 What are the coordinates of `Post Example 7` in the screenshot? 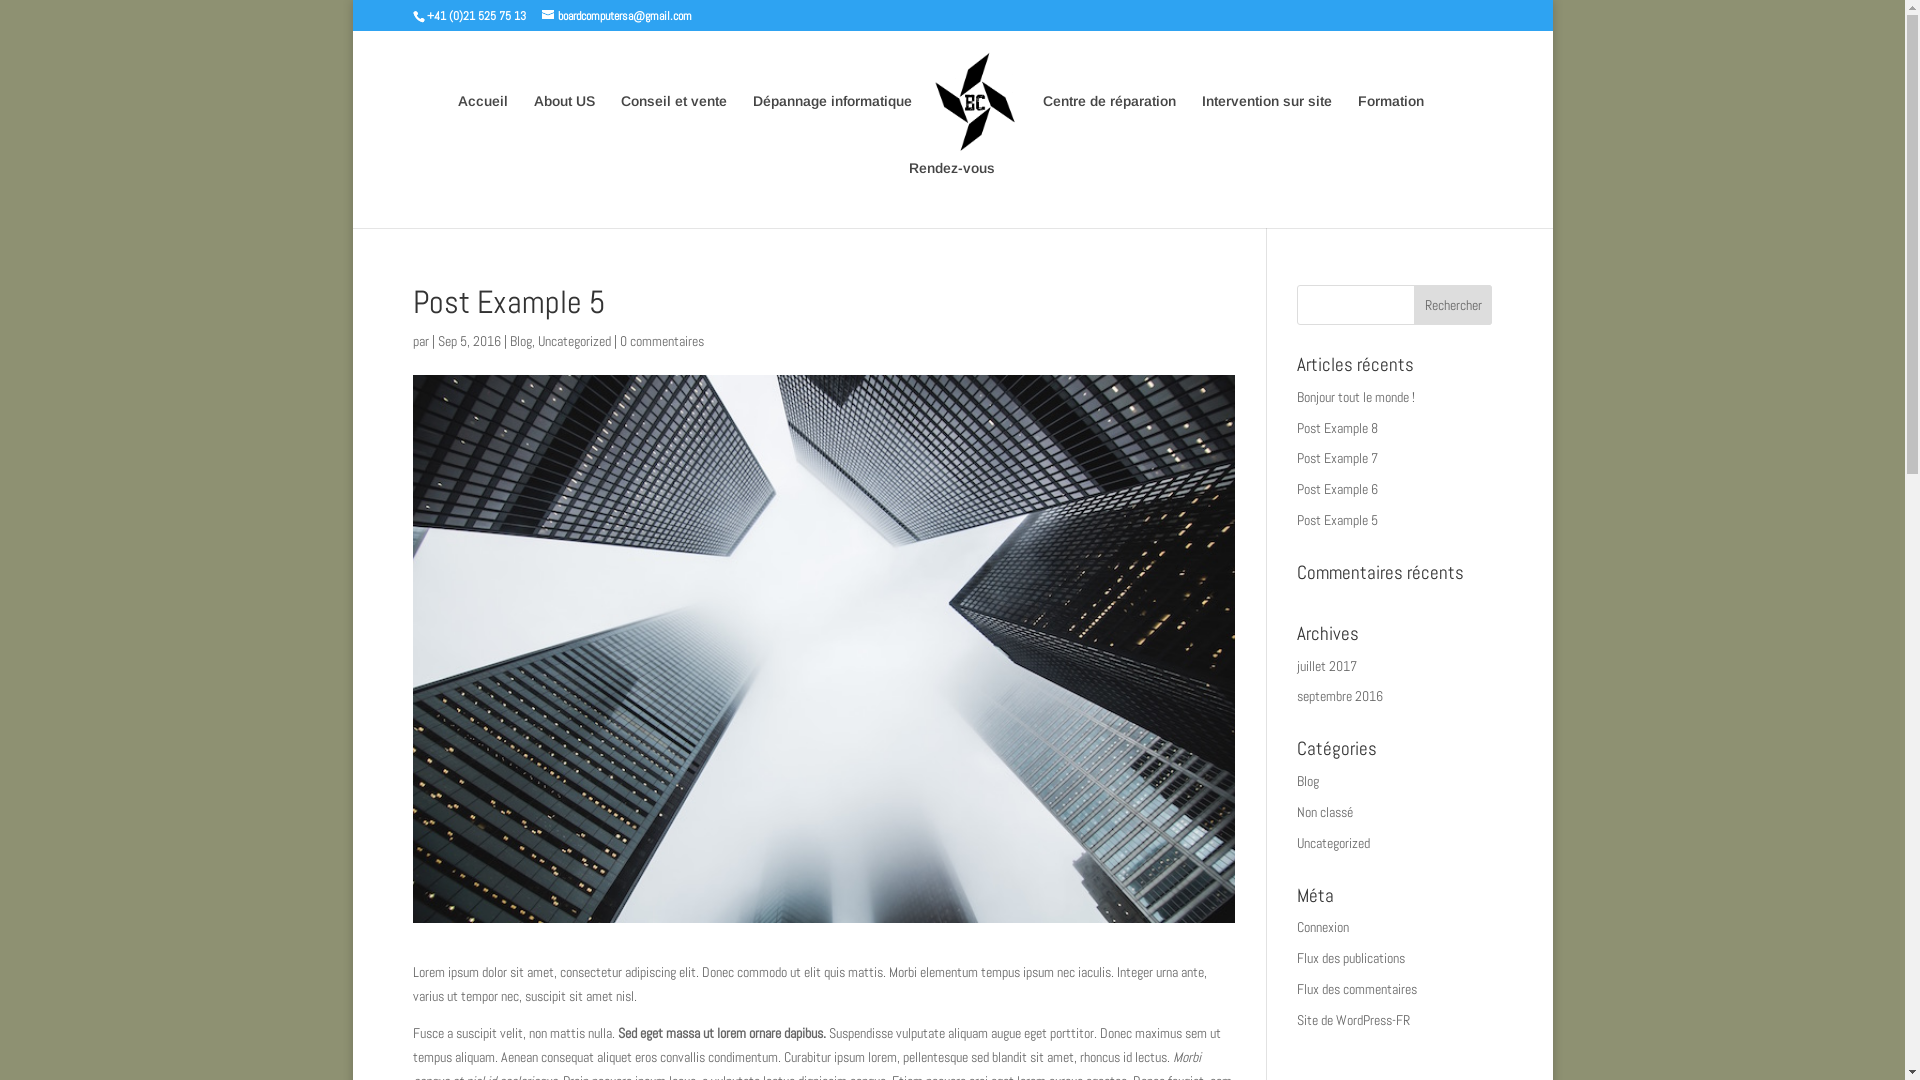 It's located at (1338, 458).